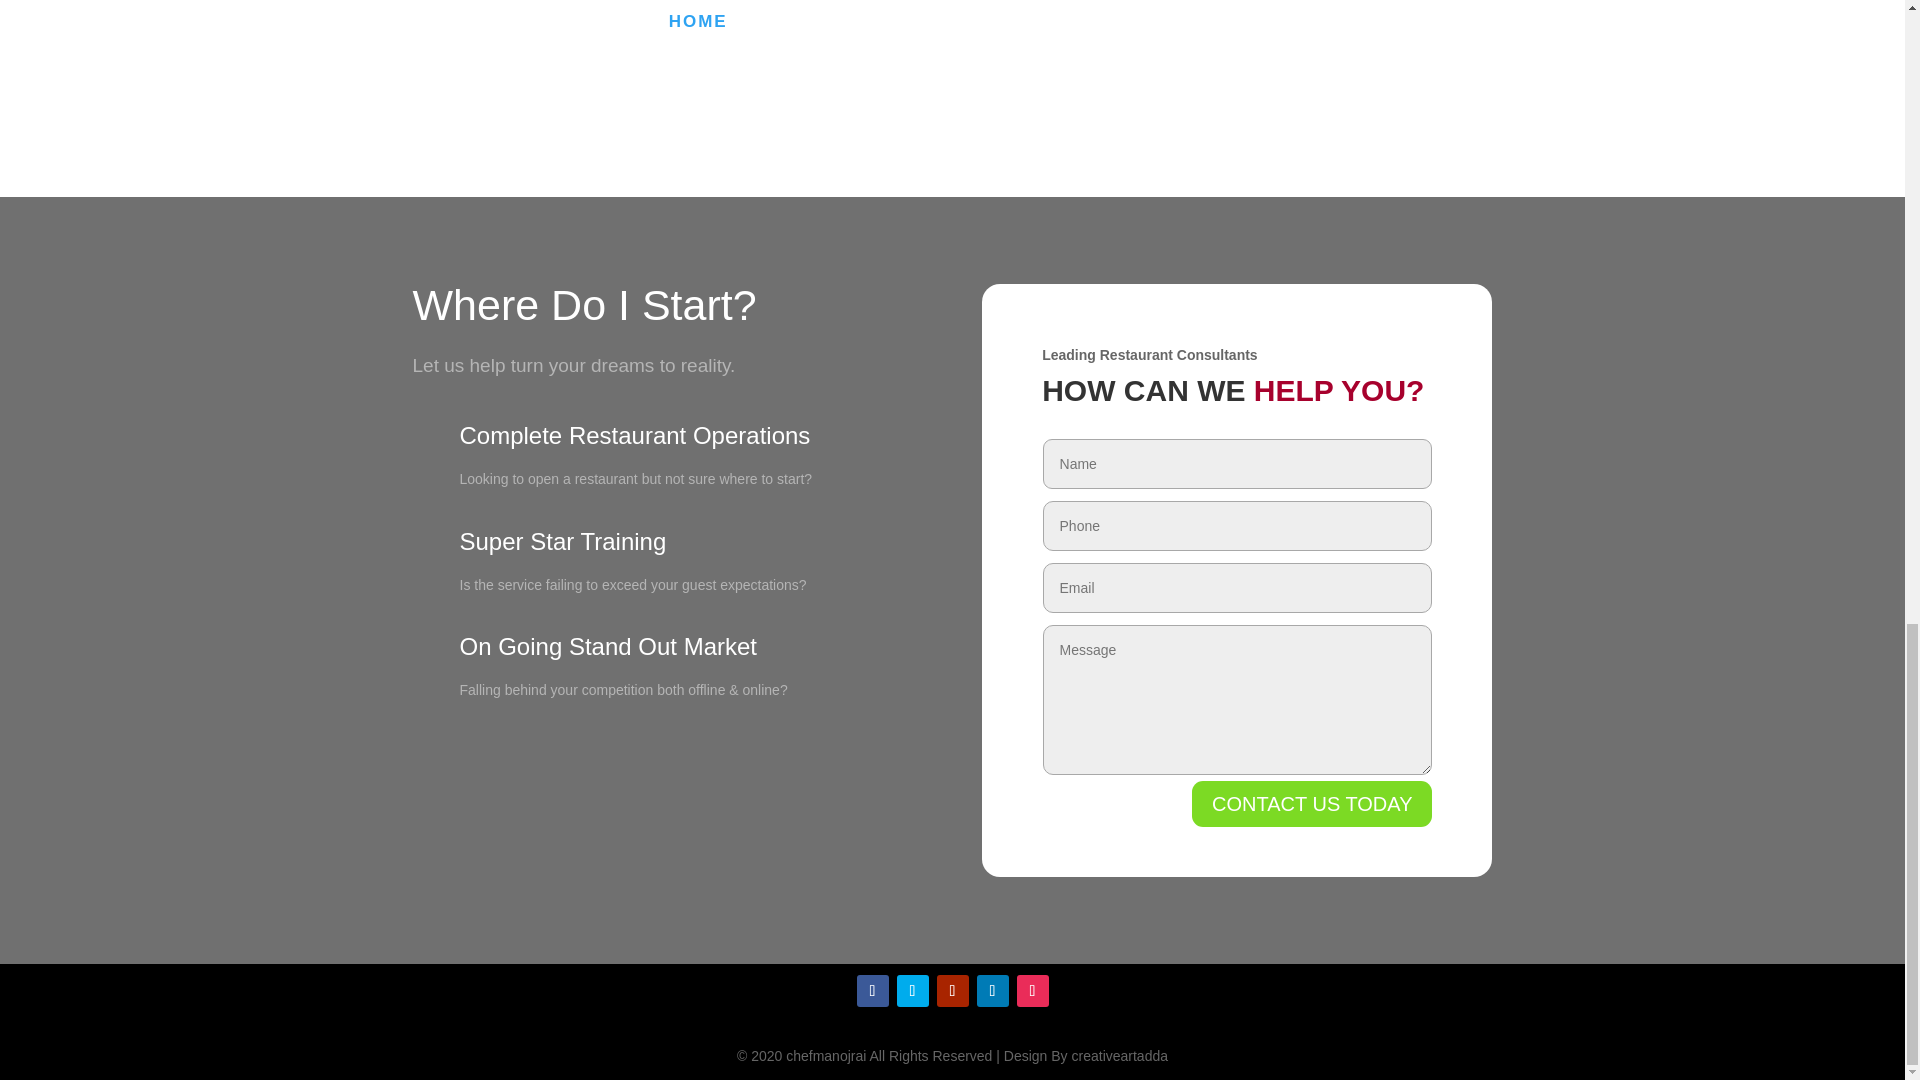 The image size is (1920, 1080). Describe the element at coordinates (1032, 990) in the screenshot. I see `Follow on Instagram` at that location.